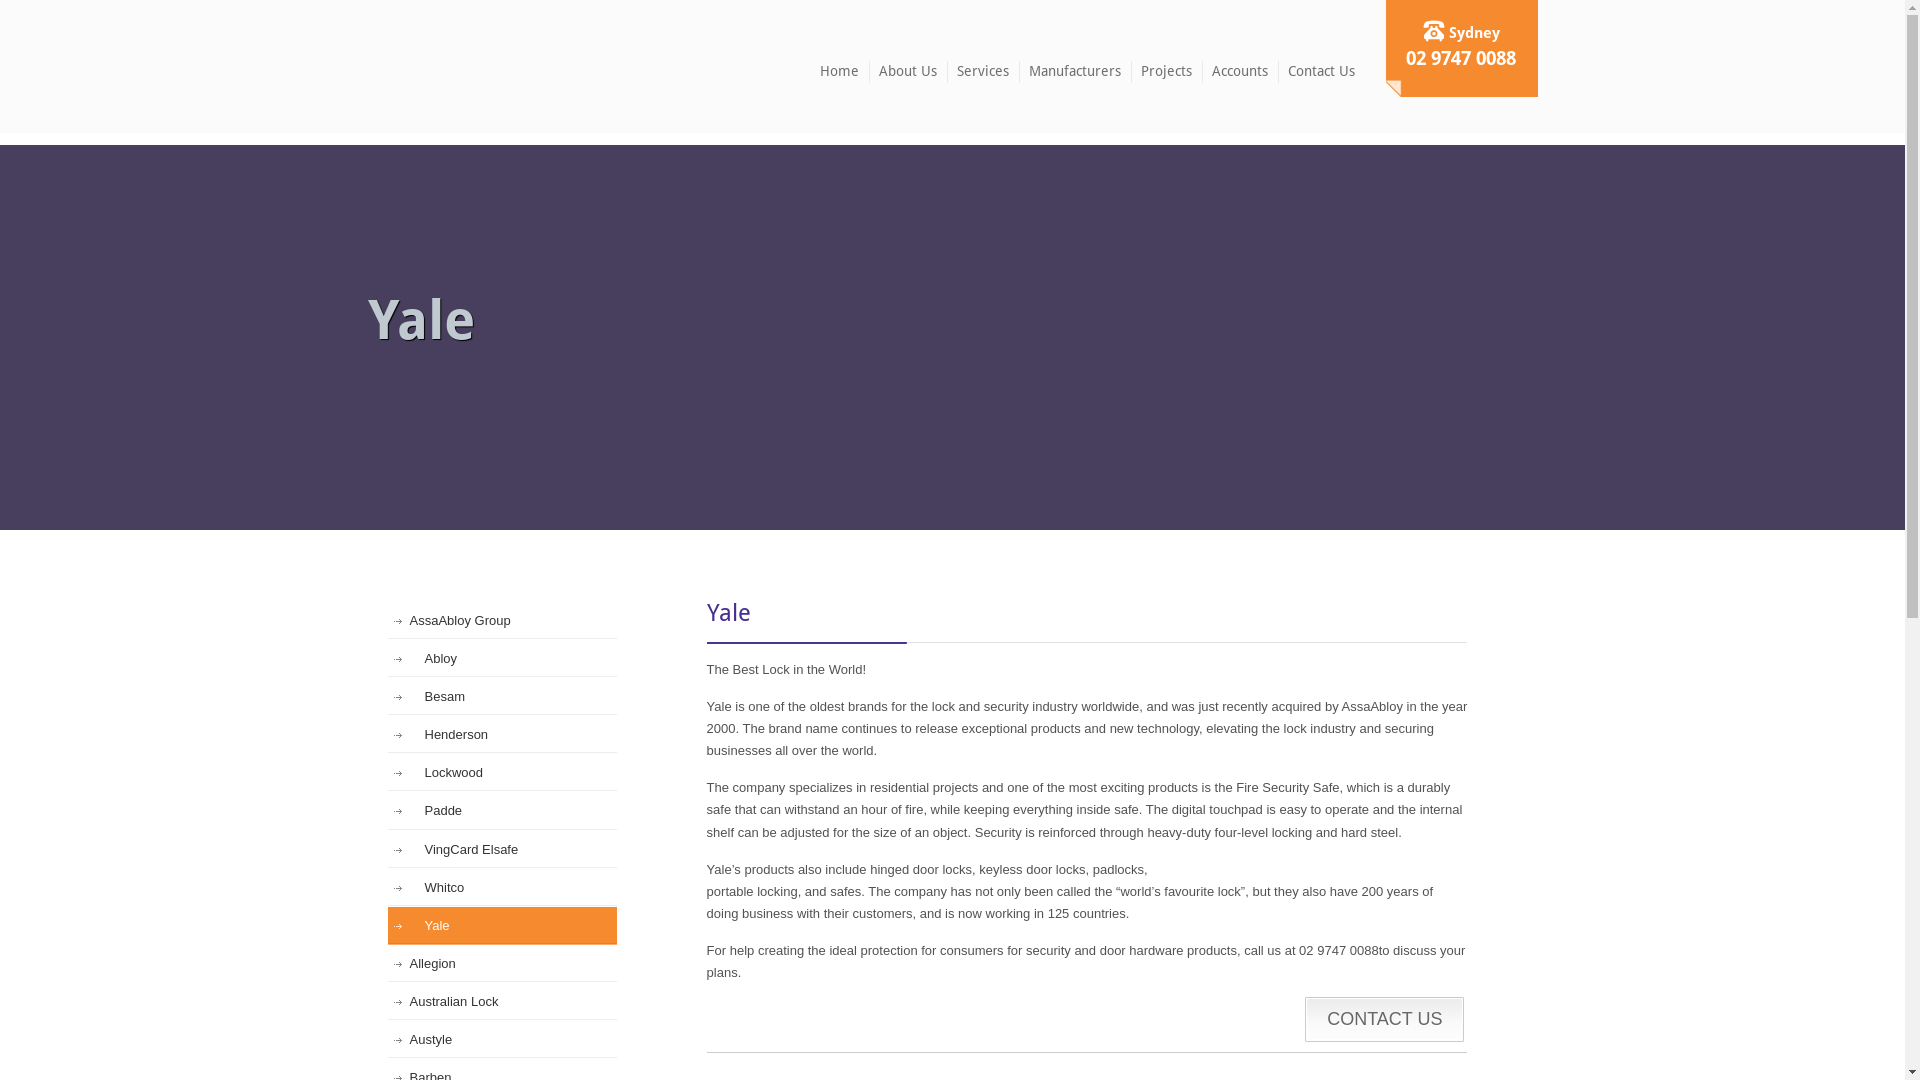  What do you see at coordinates (502, 1002) in the screenshot?
I see `Australian Lock` at bounding box center [502, 1002].